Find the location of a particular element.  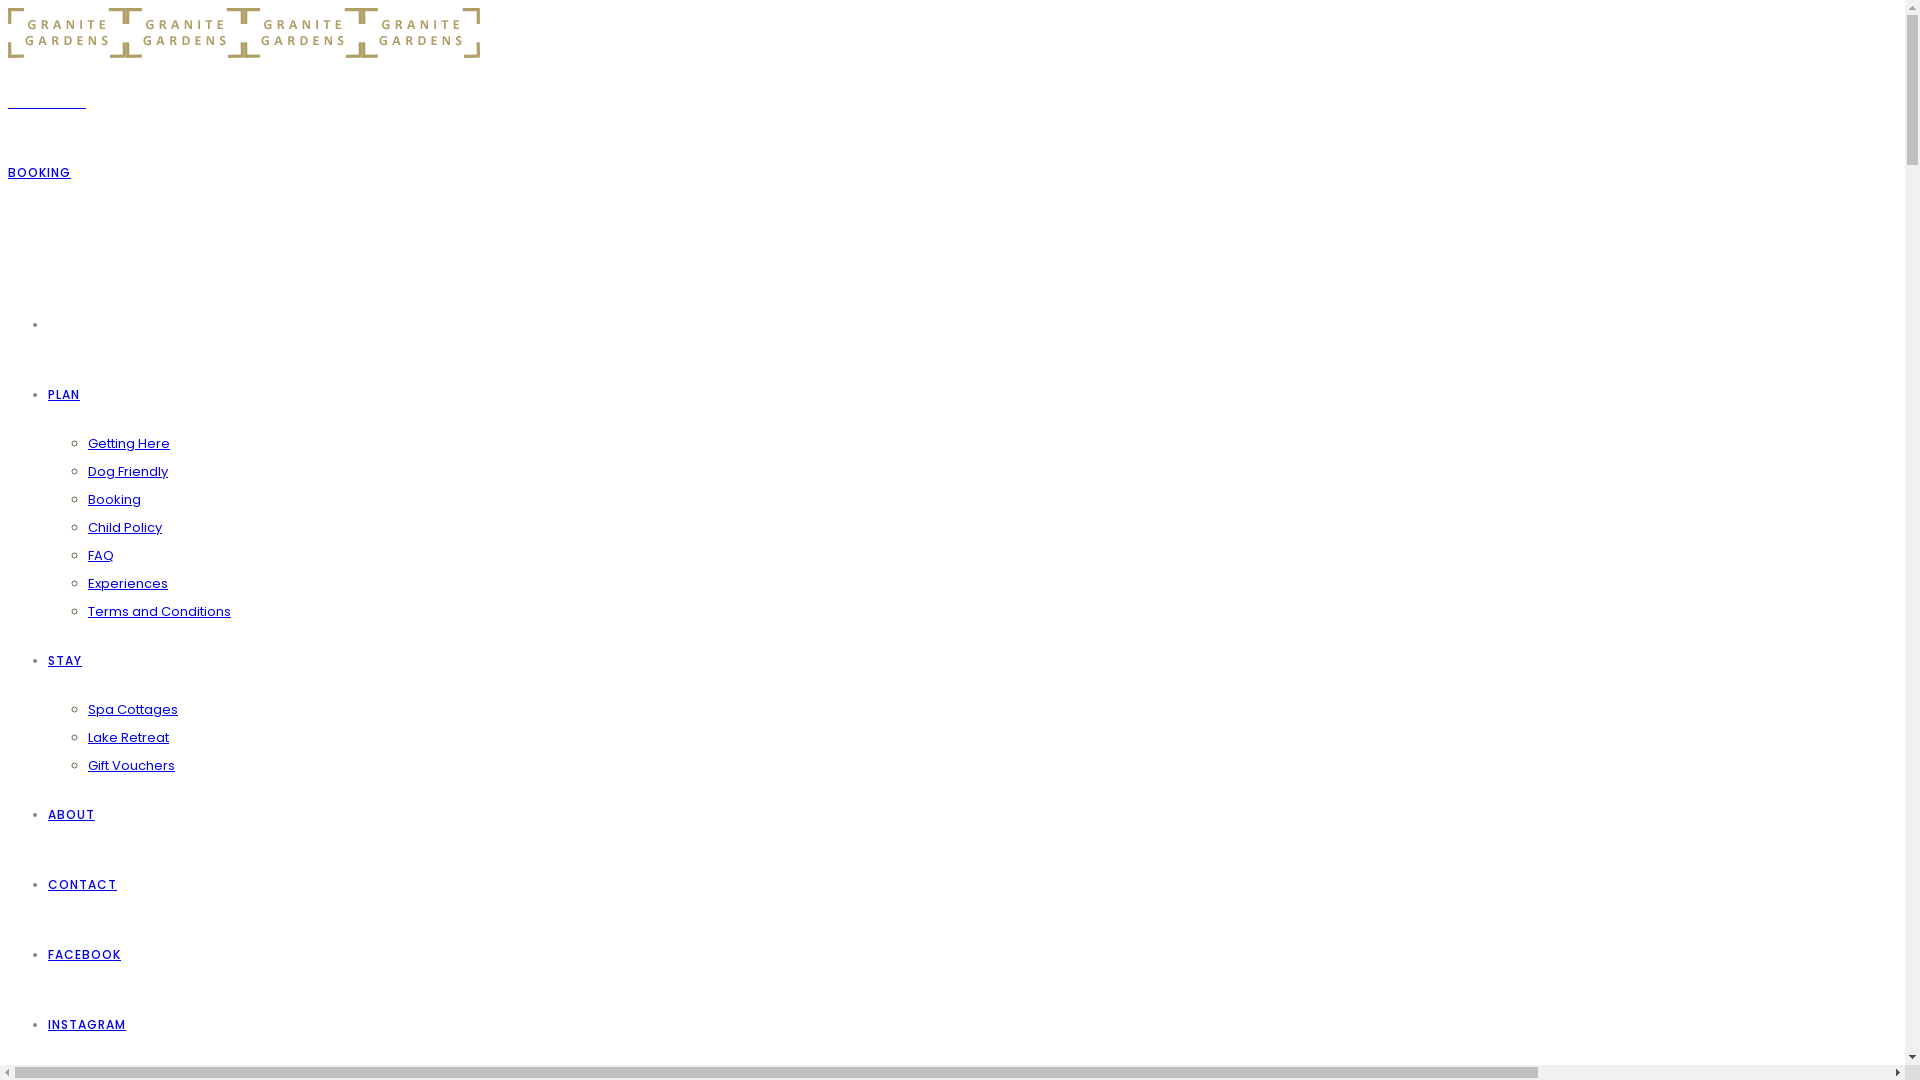

Child Policy is located at coordinates (125, 528).